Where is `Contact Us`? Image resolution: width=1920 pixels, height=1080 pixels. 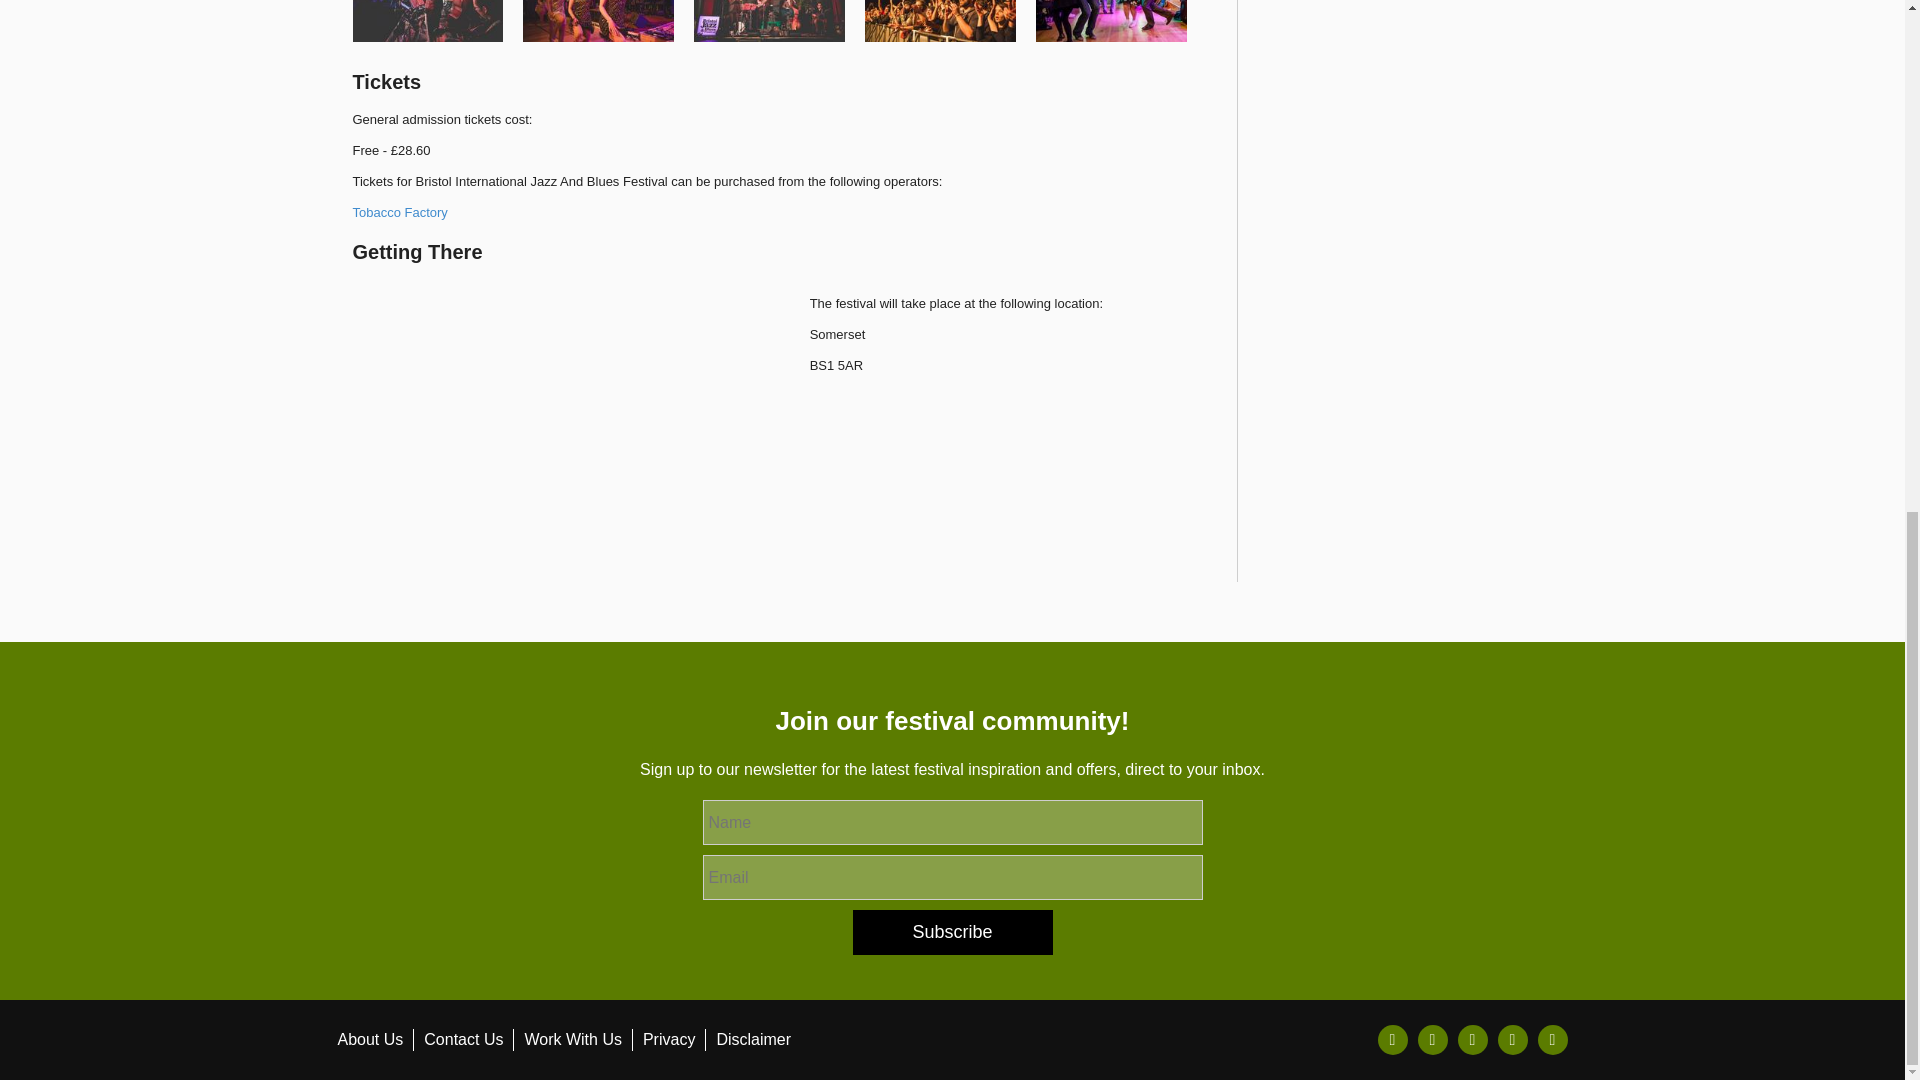 Contact Us is located at coordinates (464, 1039).